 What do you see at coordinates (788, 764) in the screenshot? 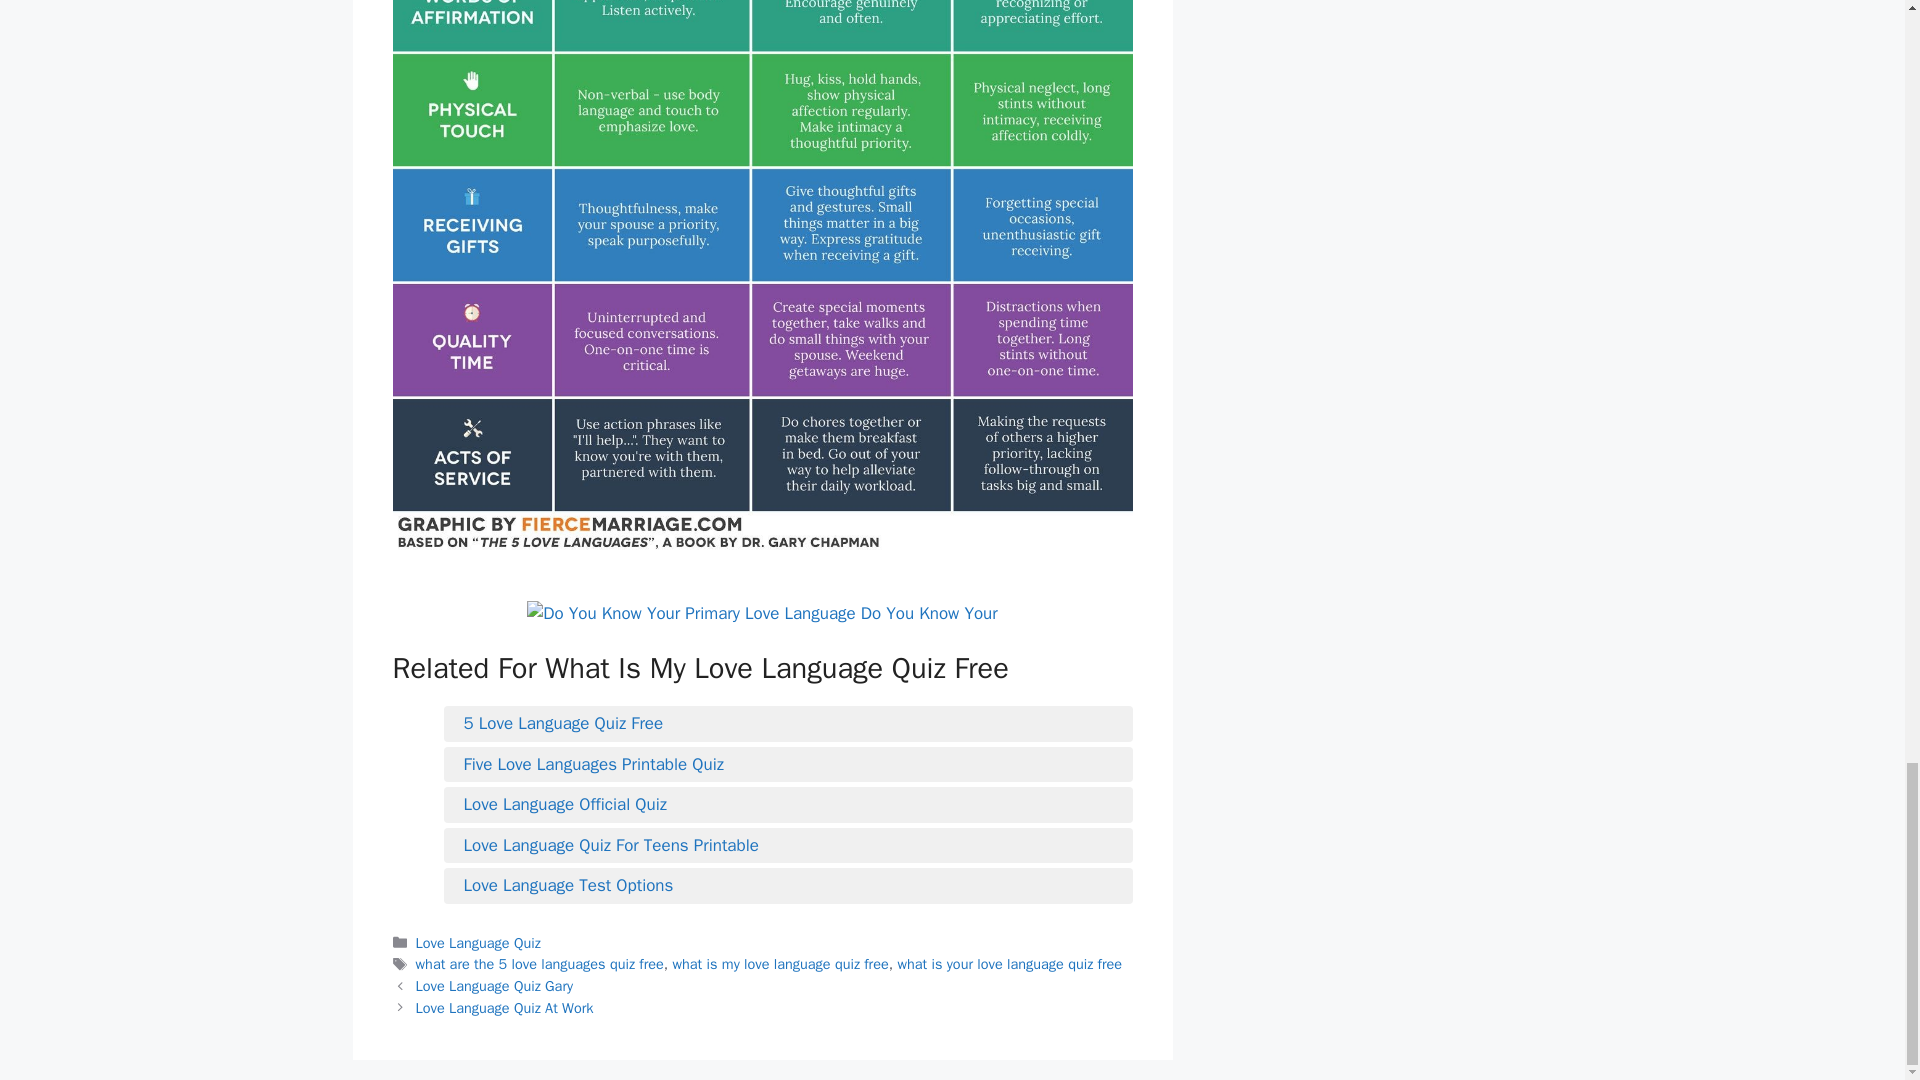
I see `Five Love Languages Printable Quiz` at bounding box center [788, 764].